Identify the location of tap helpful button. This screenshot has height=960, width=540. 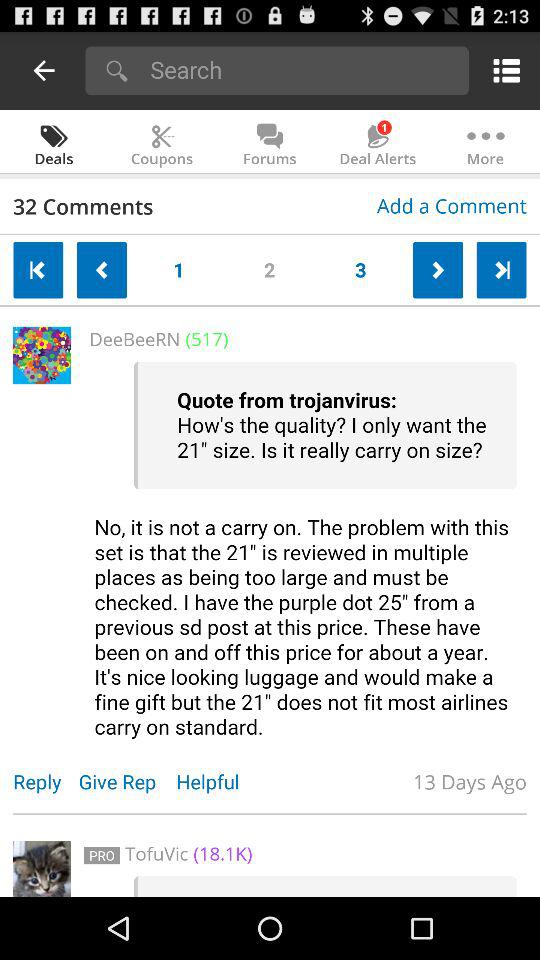
(218, 782).